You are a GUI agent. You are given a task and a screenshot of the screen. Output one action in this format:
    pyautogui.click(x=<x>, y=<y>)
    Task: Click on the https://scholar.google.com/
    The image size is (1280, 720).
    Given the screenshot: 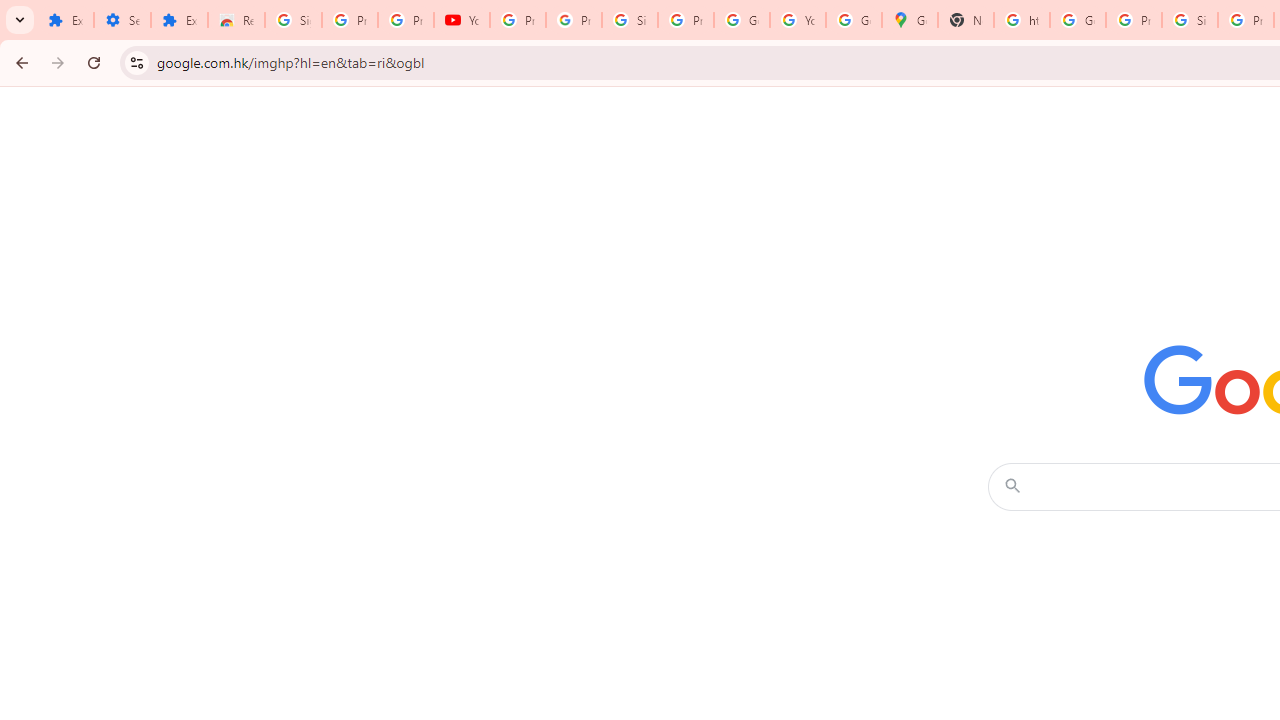 What is the action you would take?
    pyautogui.click(x=1022, y=20)
    